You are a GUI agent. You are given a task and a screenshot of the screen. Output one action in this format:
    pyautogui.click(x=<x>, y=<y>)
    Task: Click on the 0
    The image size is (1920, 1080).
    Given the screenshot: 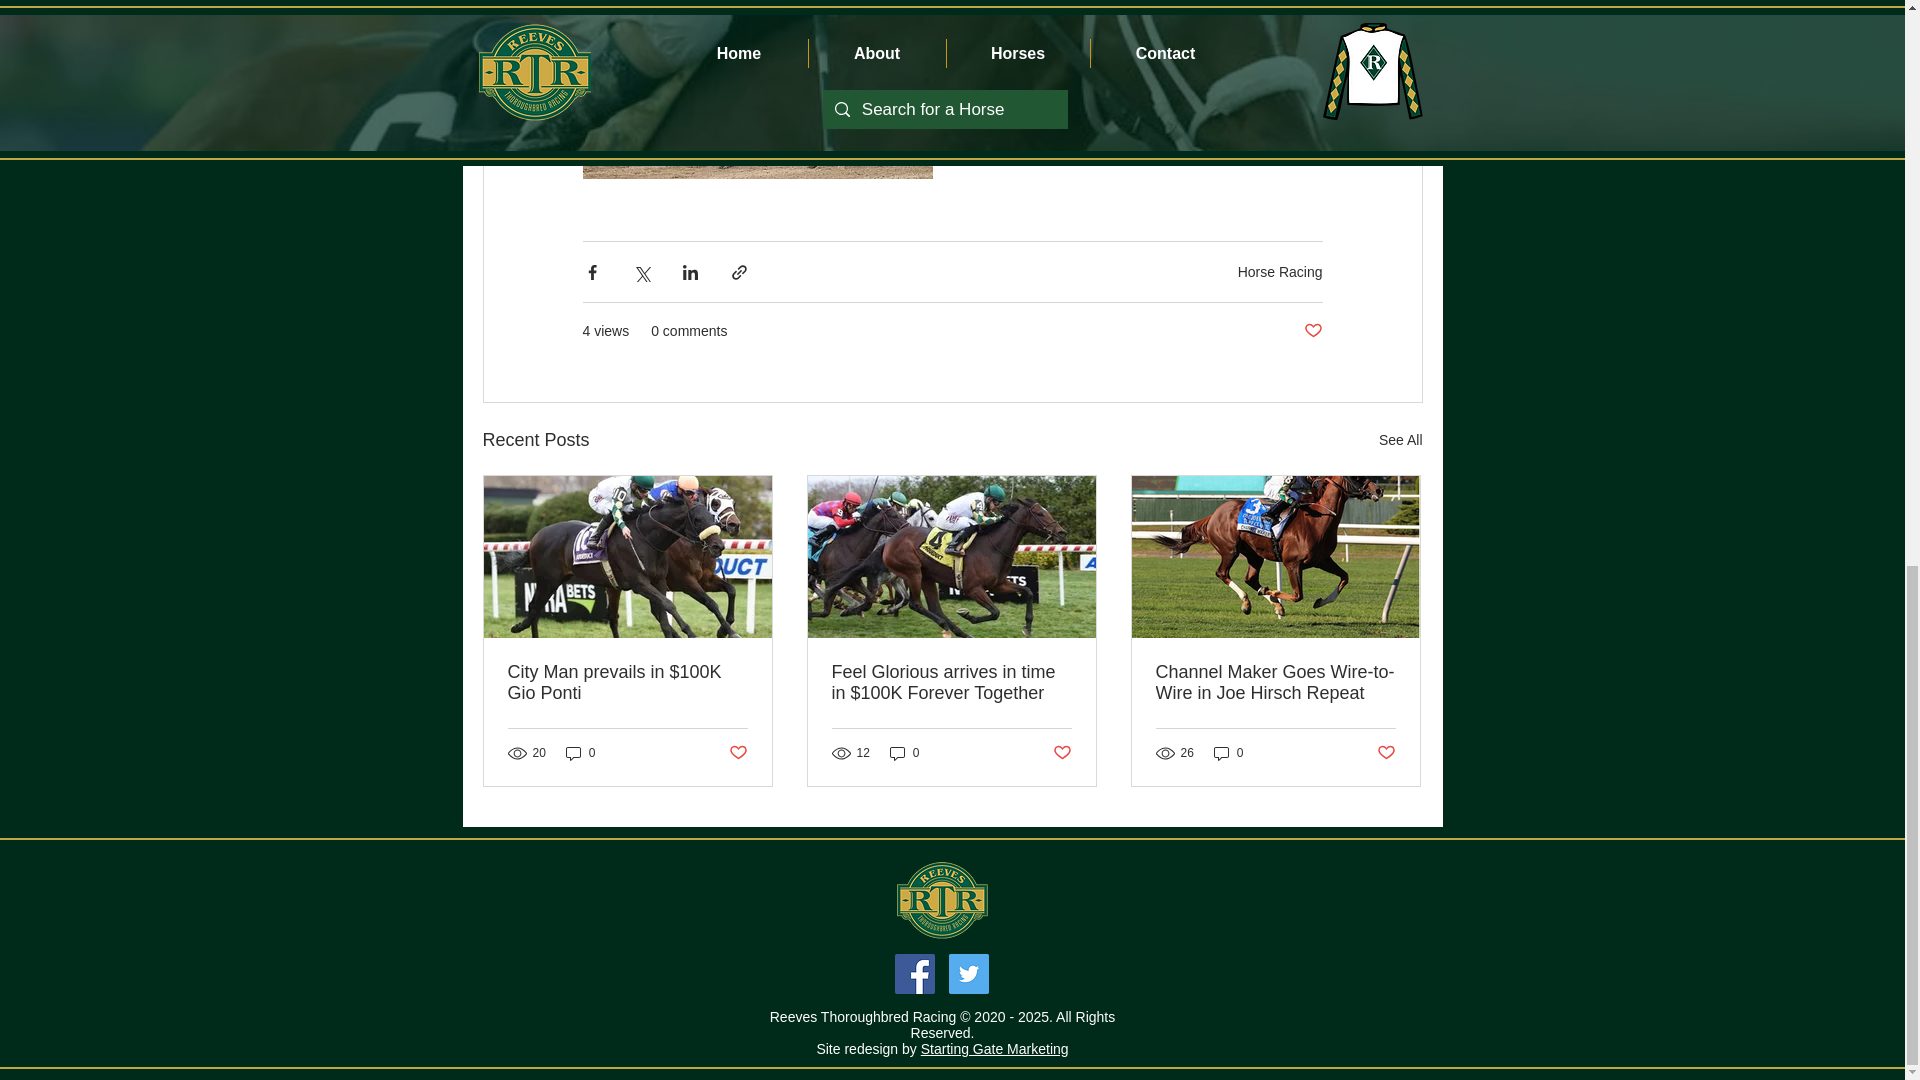 What is the action you would take?
    pyautogui.click(x=904, y=753)
    